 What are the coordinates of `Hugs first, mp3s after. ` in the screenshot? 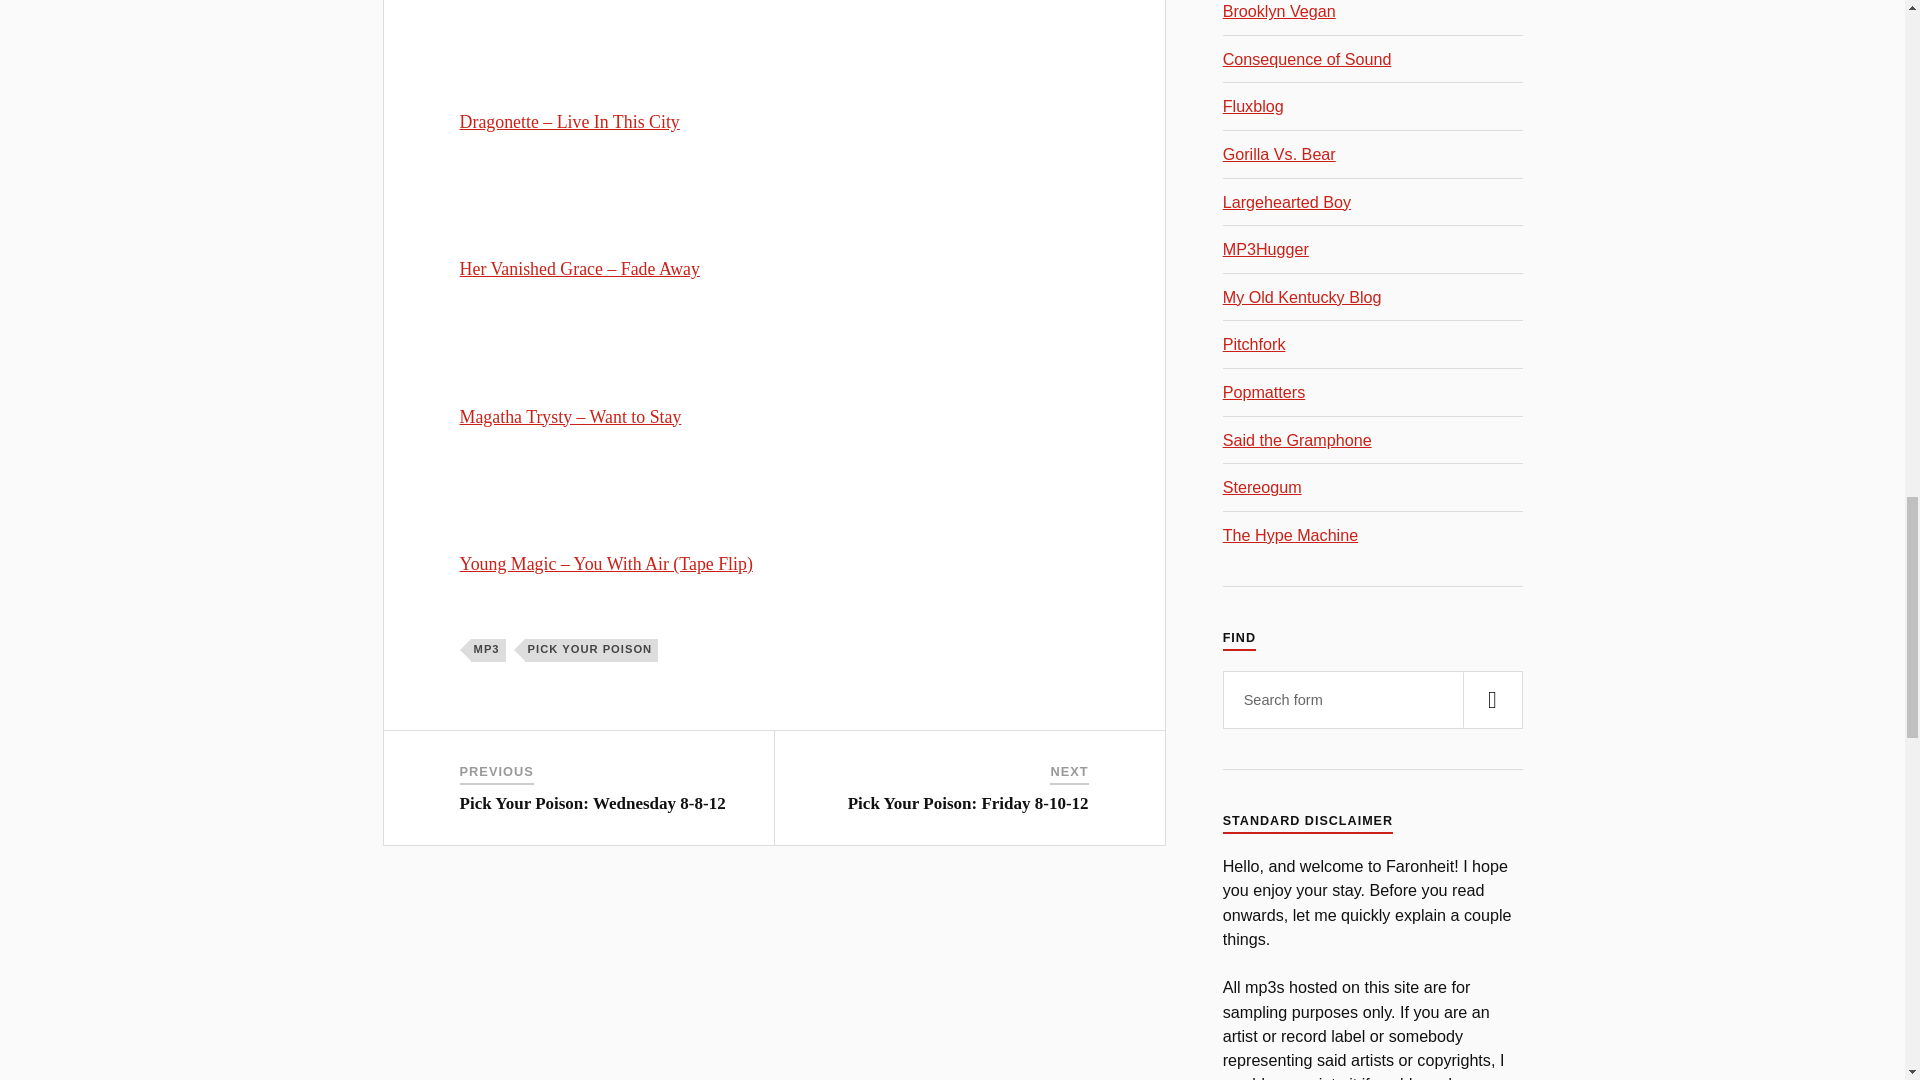 It's located at (1266, 248).